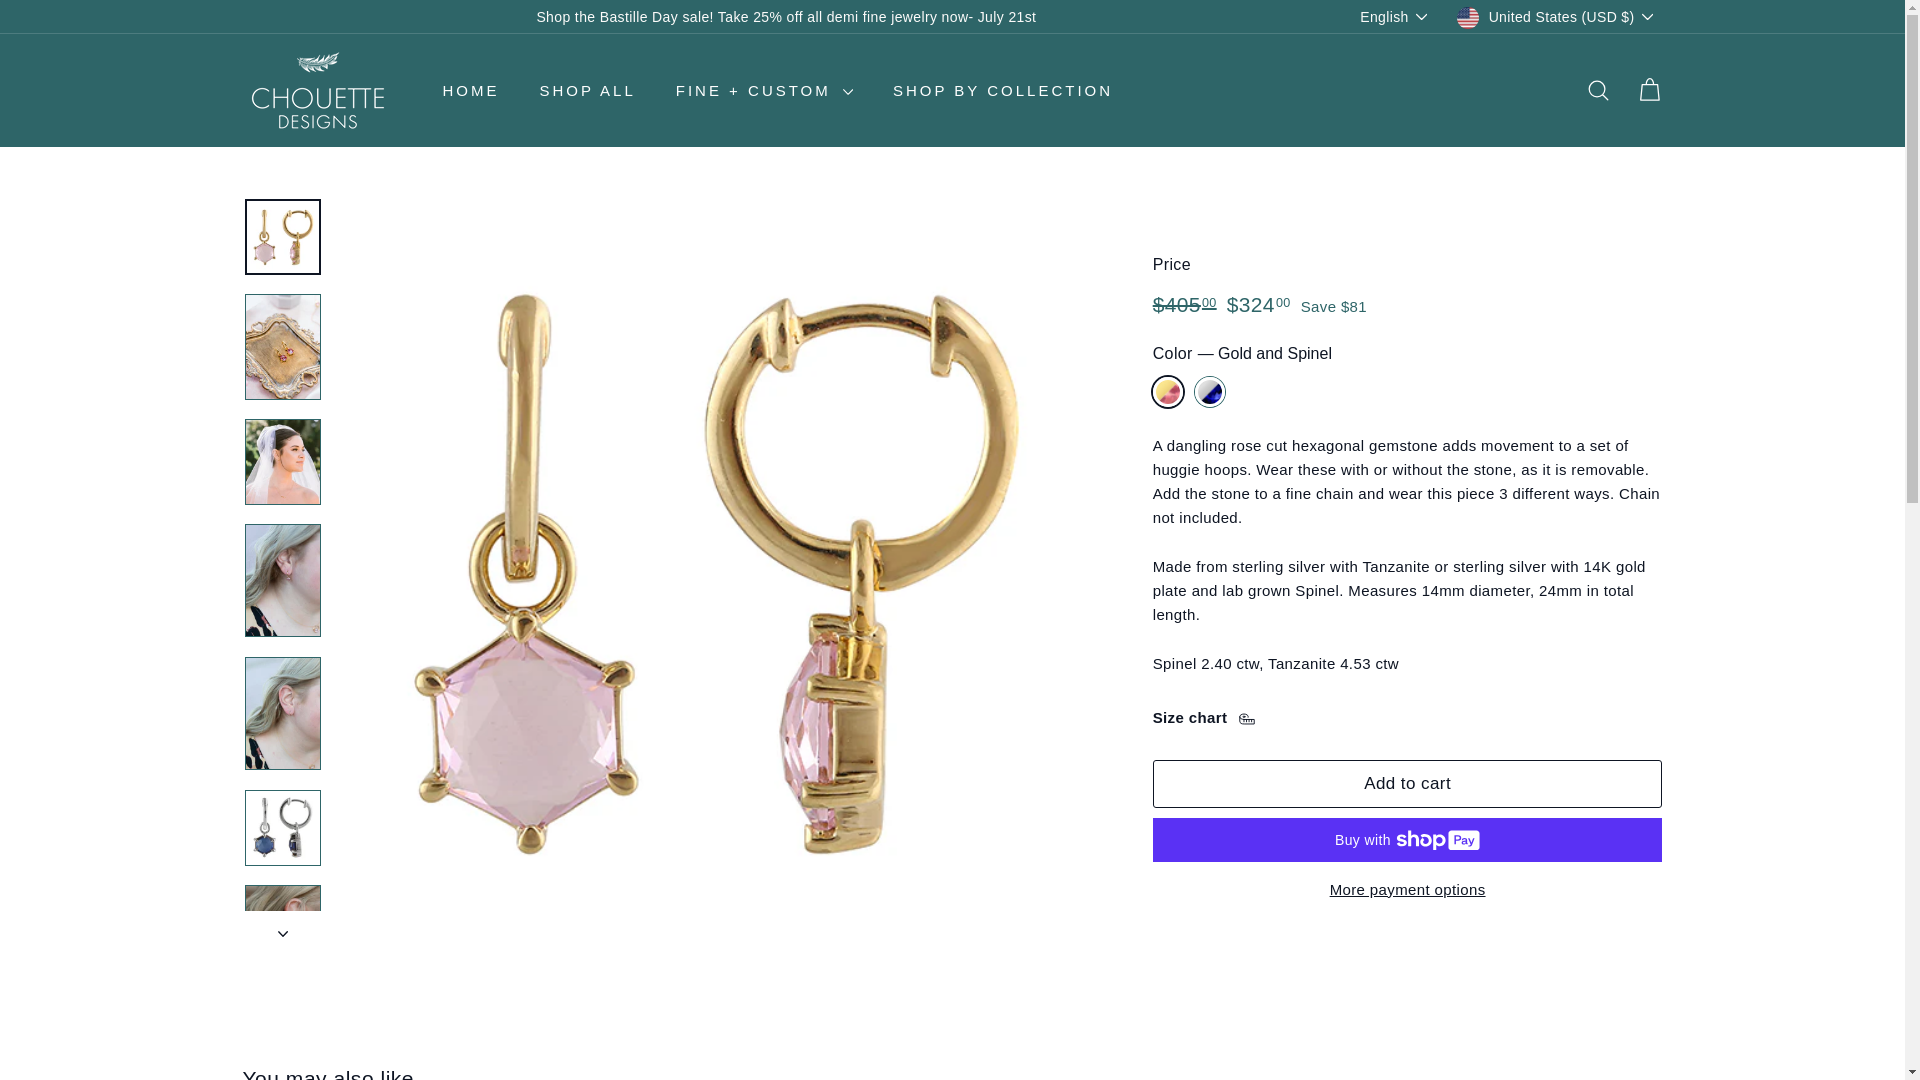 The image size is (1920, 1080). I want to click on SHOP ALL, so click(588, 90).